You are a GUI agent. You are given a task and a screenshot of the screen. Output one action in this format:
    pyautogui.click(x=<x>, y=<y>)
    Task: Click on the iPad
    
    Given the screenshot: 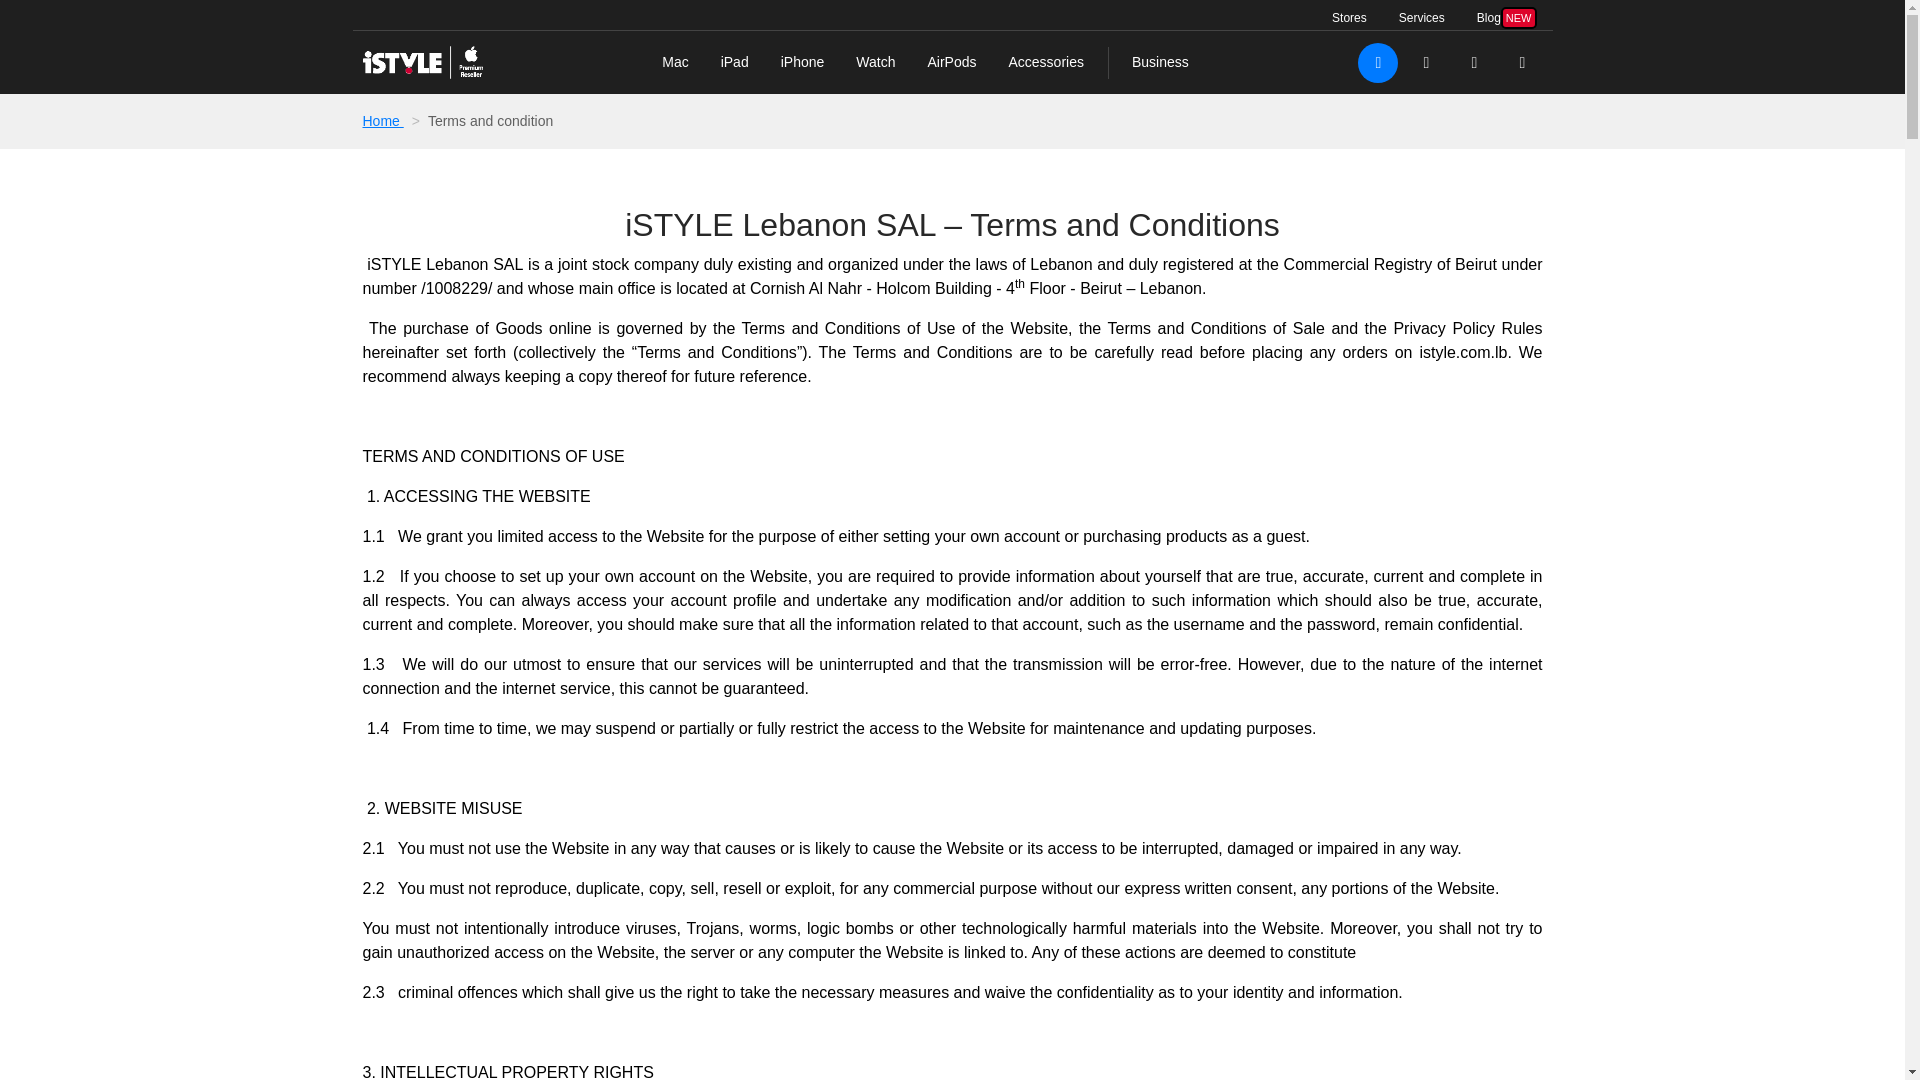 What is the action you would take?
    pyautogui.click(x=734, y=62)
    